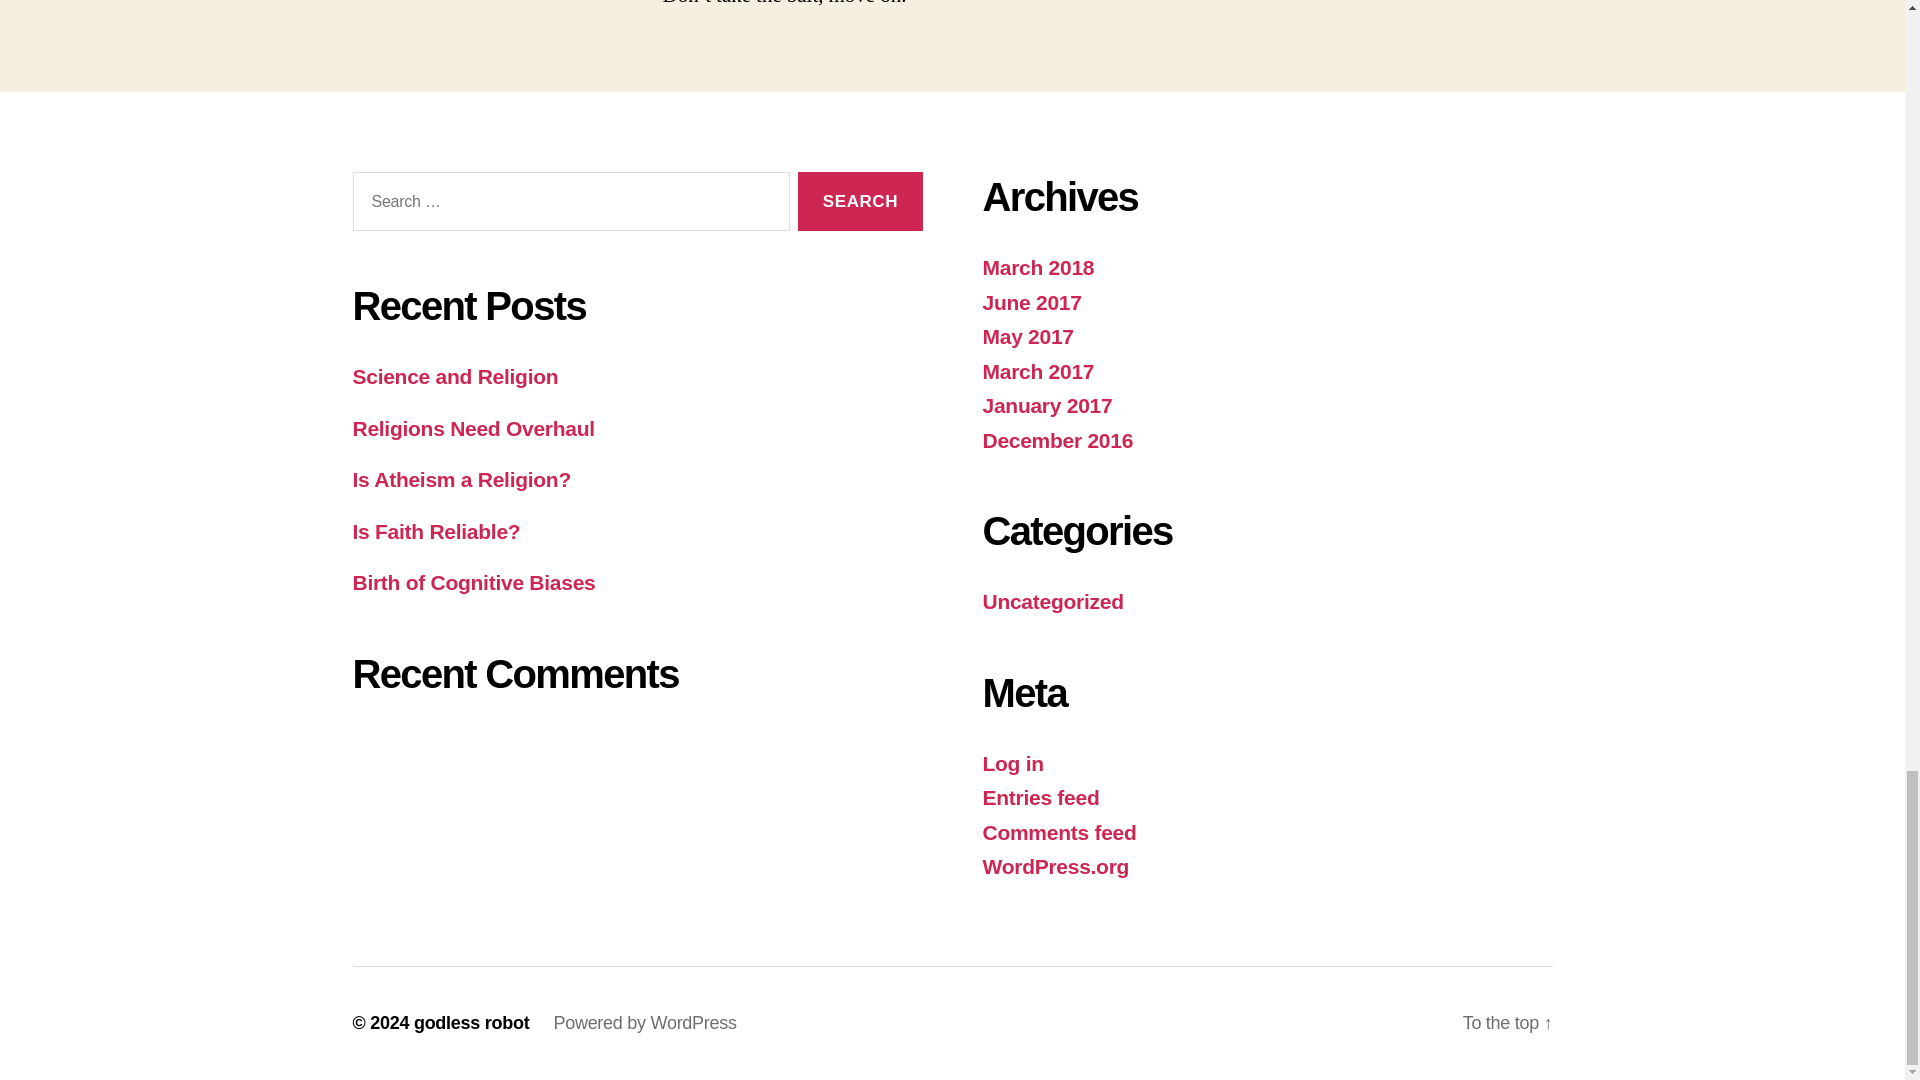 This screenshot has width=1920, height=1080. I want to click on Powered by WordPress, so click(644, 1022).